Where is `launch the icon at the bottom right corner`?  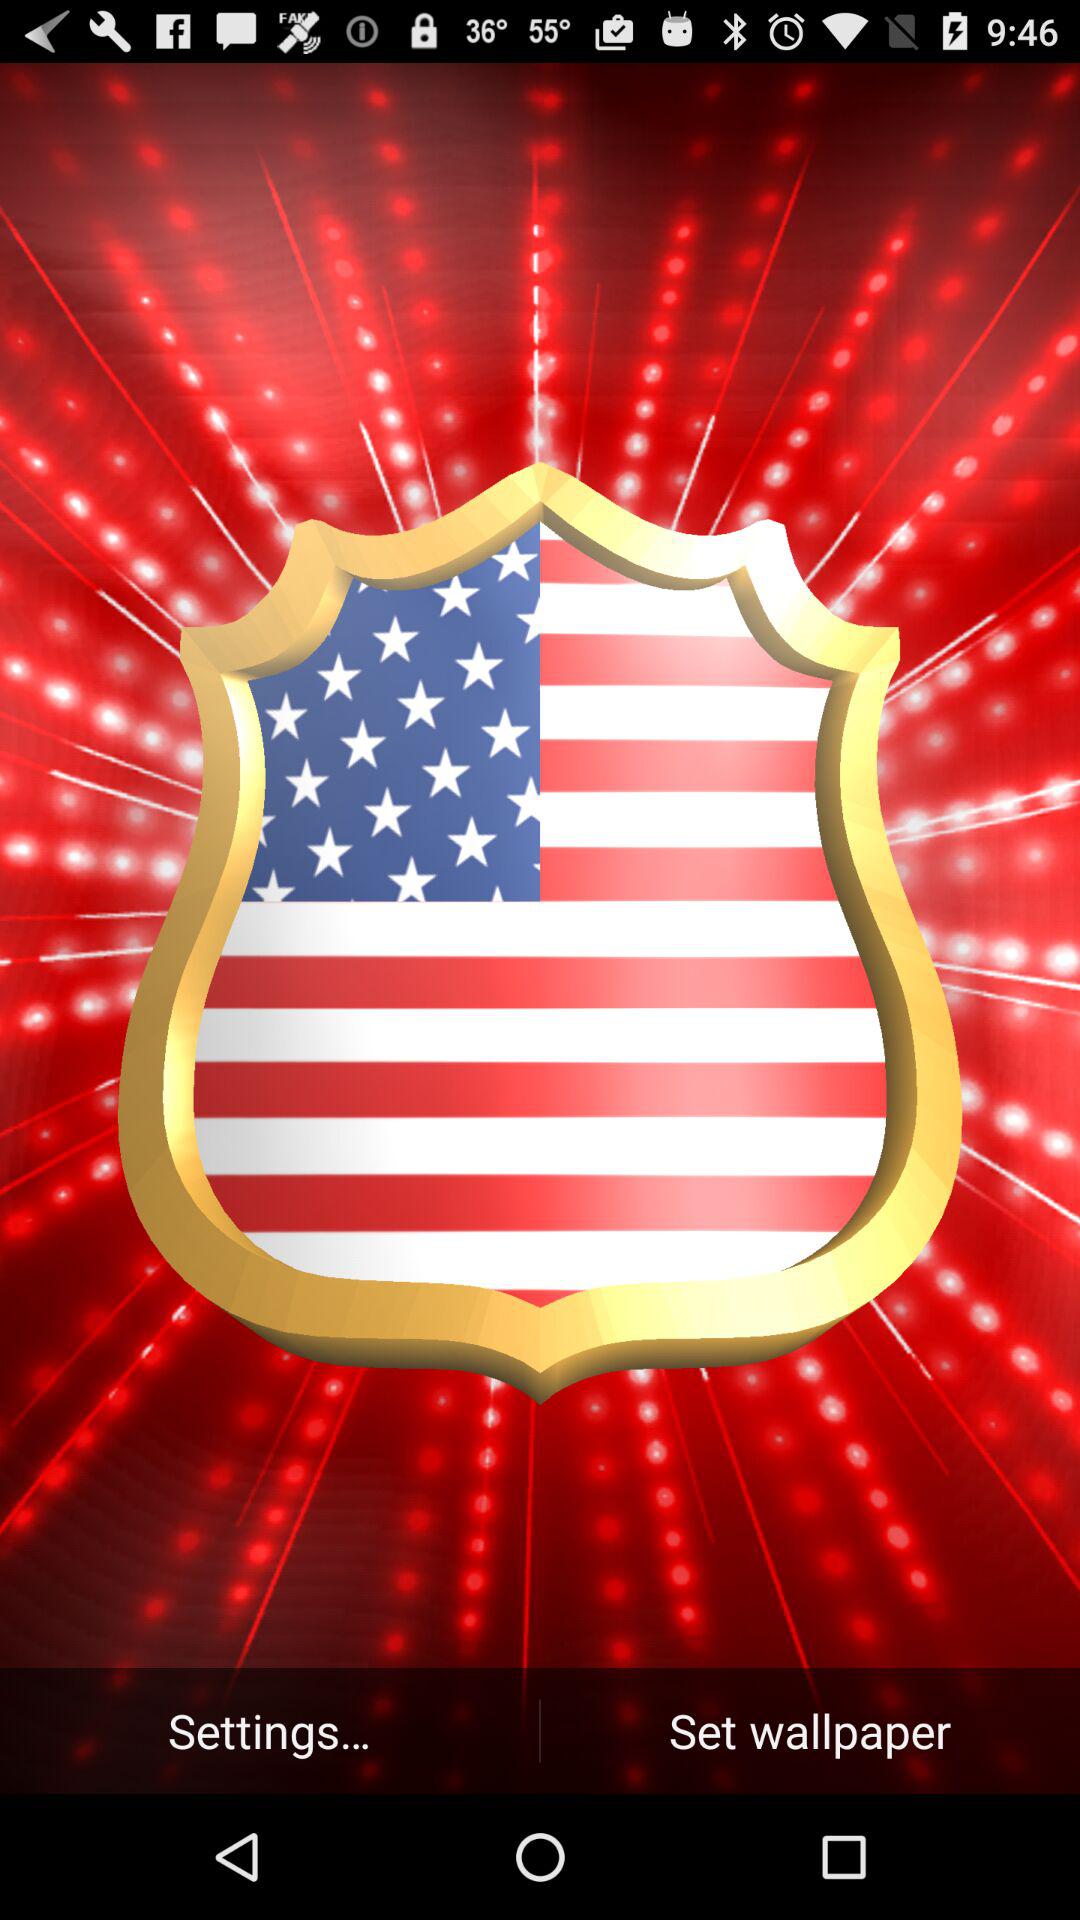
launch the icon at the bottom right corner is located at coordinates (810, 1730).